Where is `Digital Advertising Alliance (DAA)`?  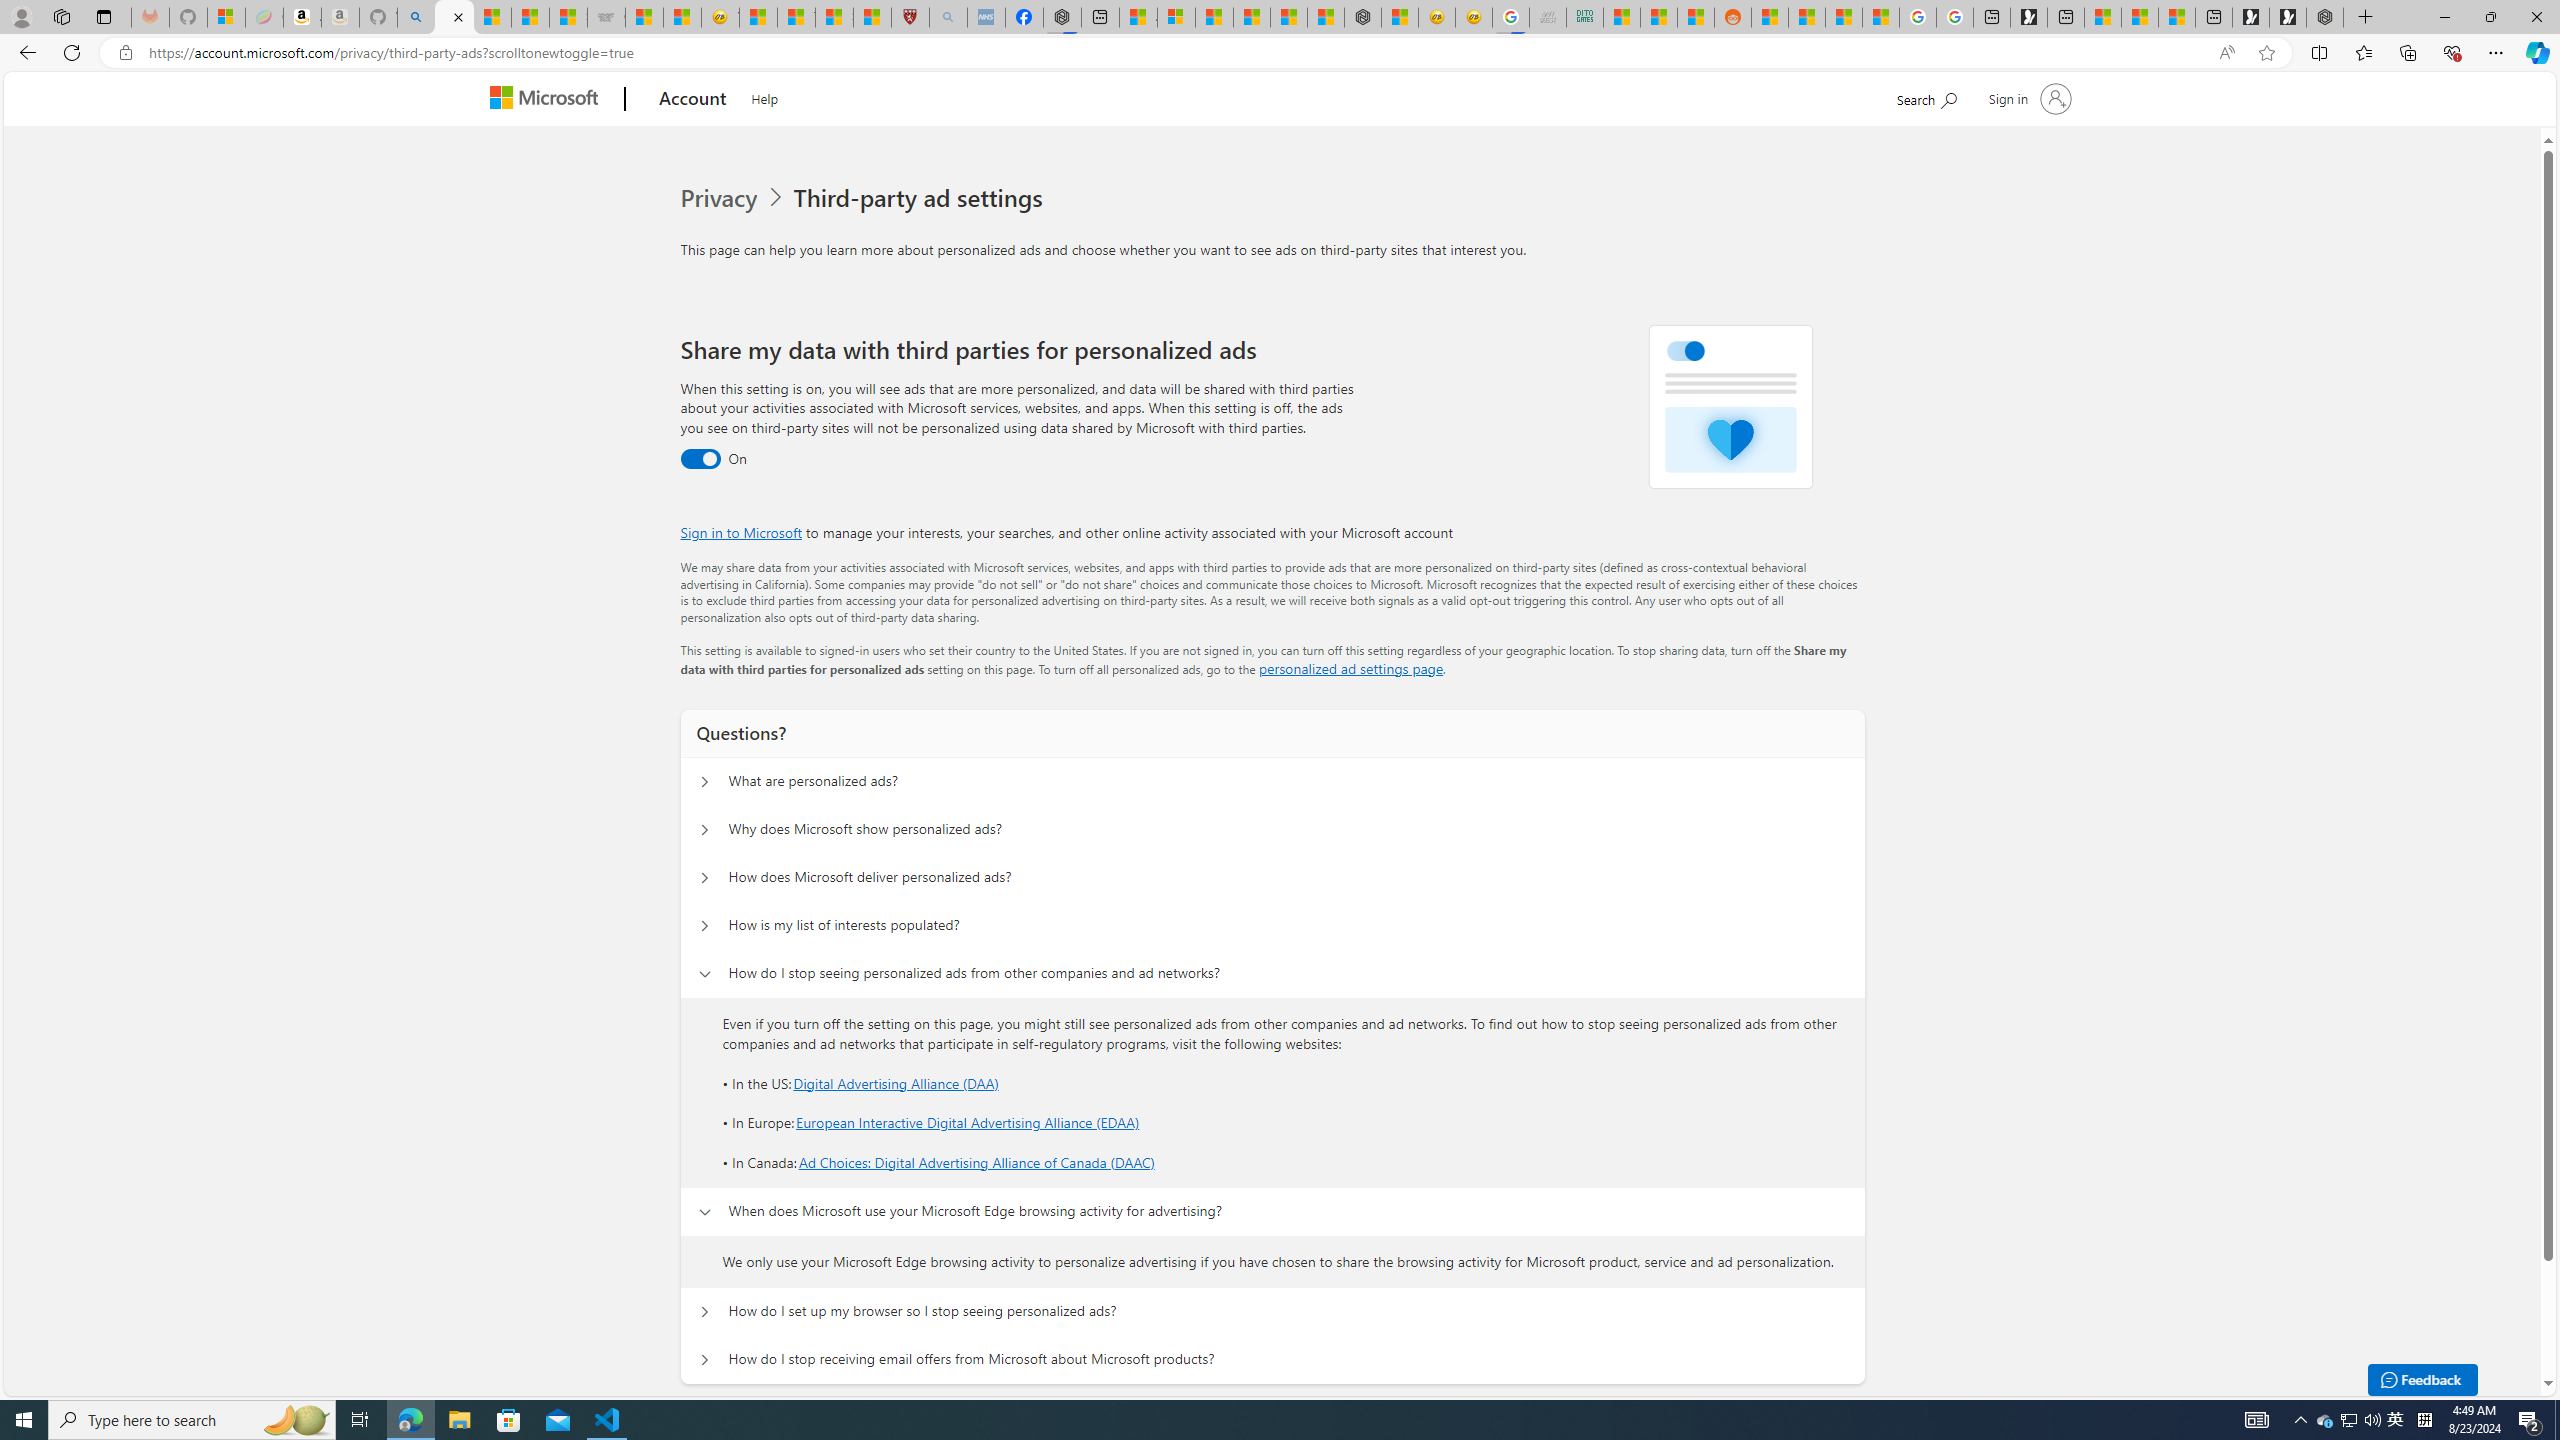 Digital Advertising Alliance (DAA) is located at coordinates (896, 1082).